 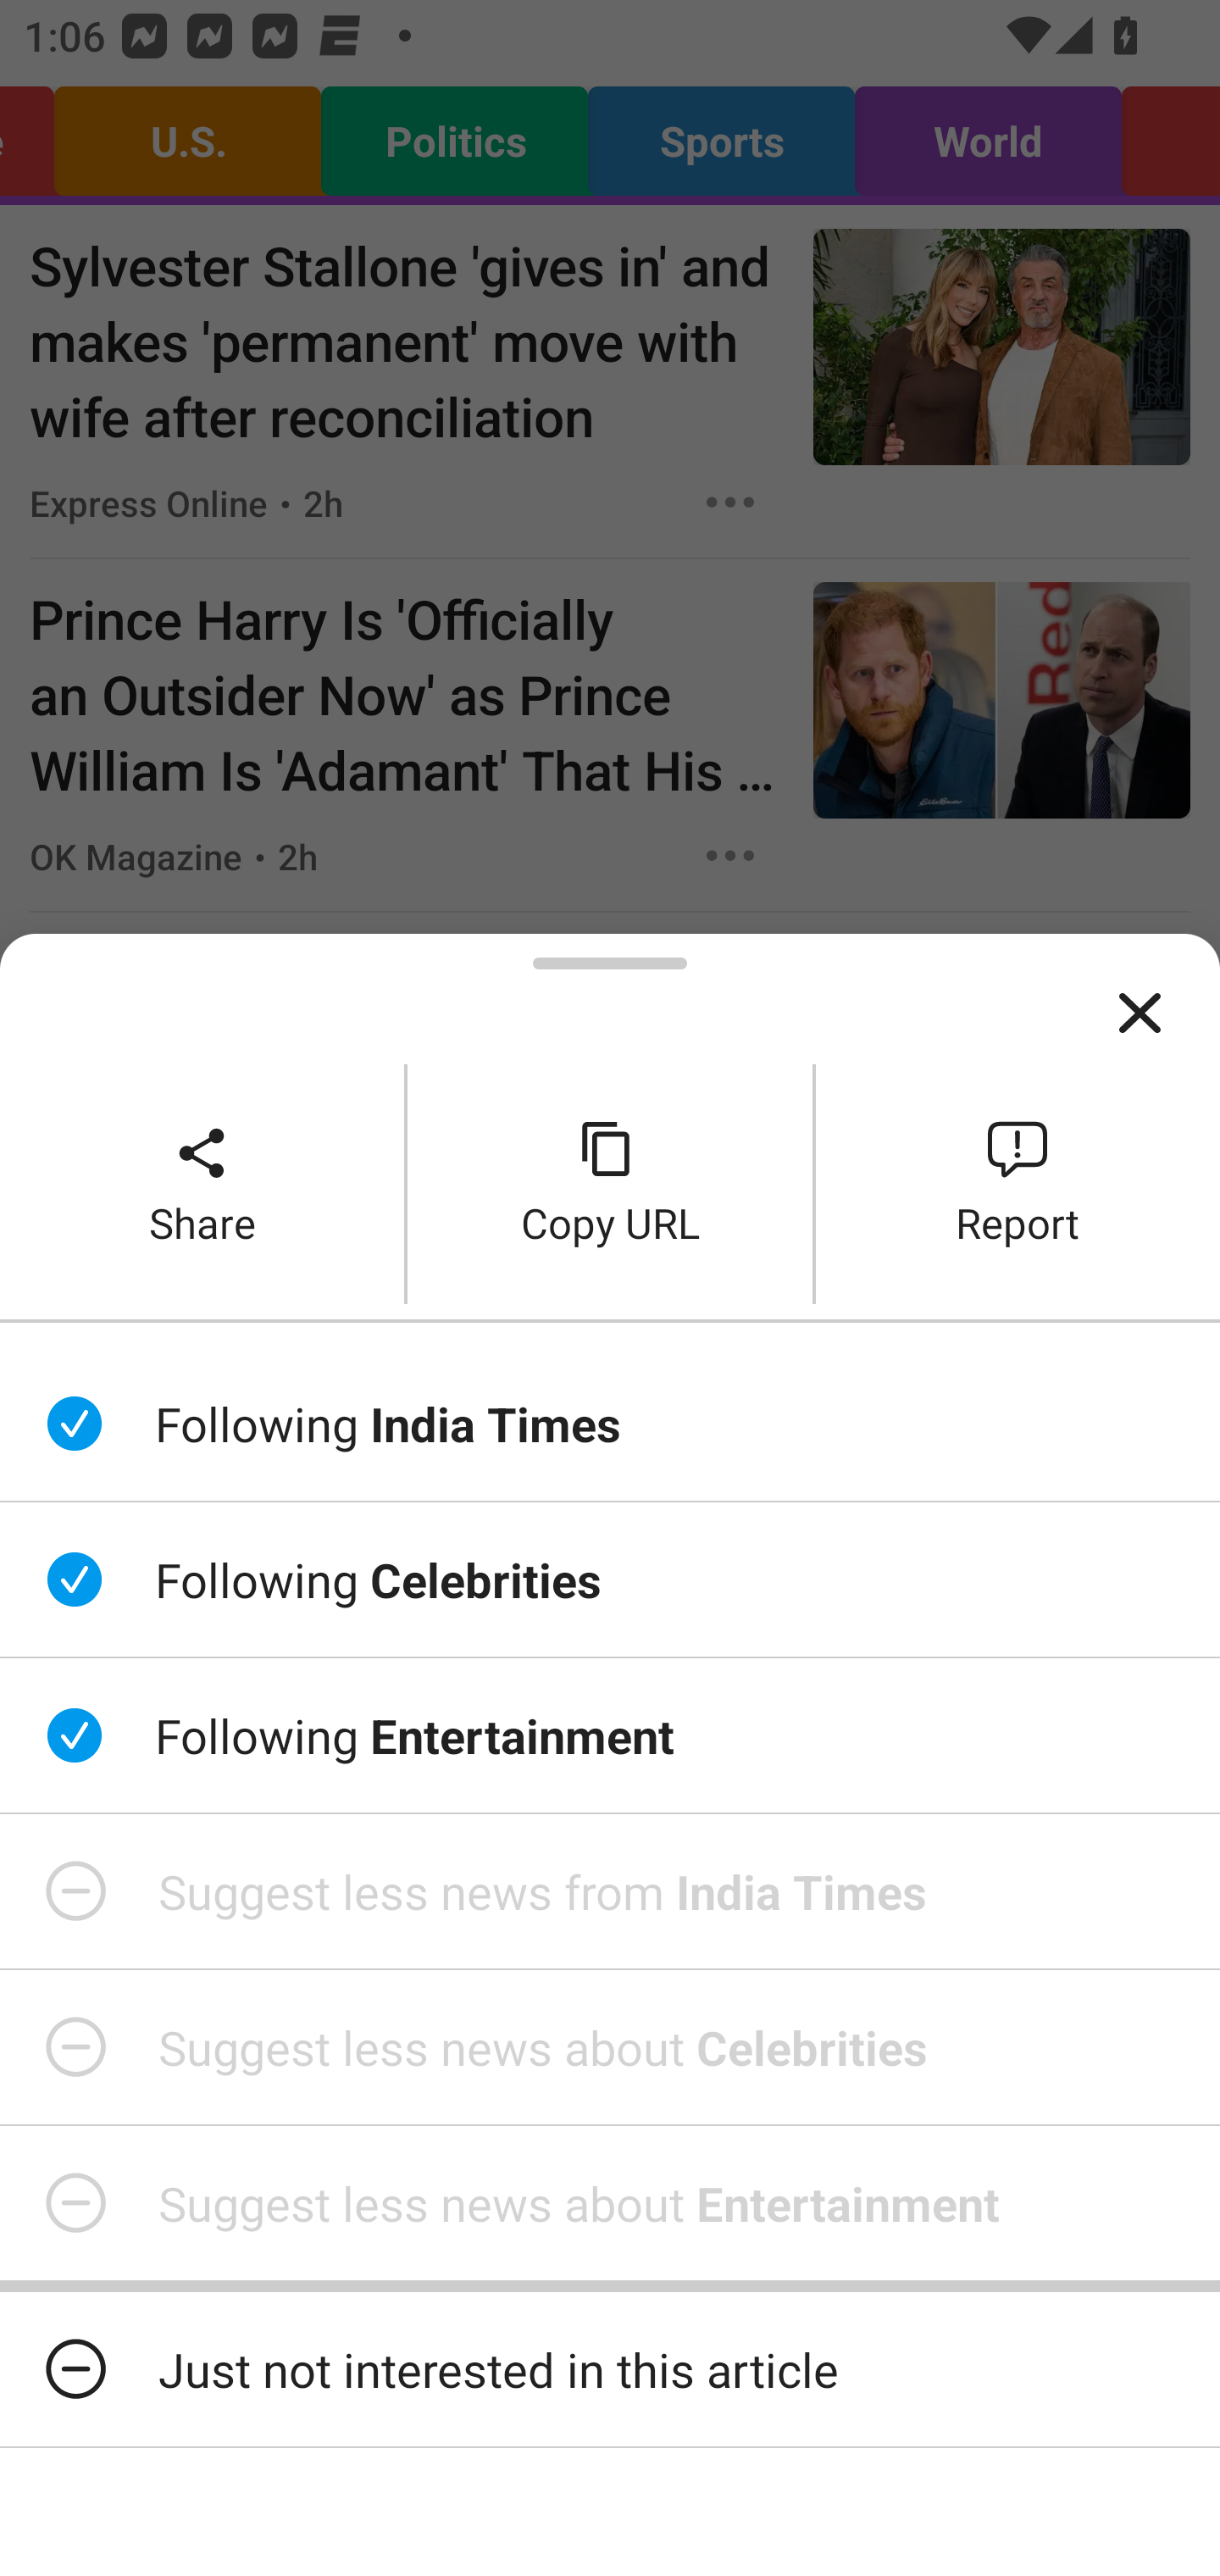 What do you see at coordinates (1018, 1183) in the screenshot?
I see `Report` at bounding box center [1018, 1183].